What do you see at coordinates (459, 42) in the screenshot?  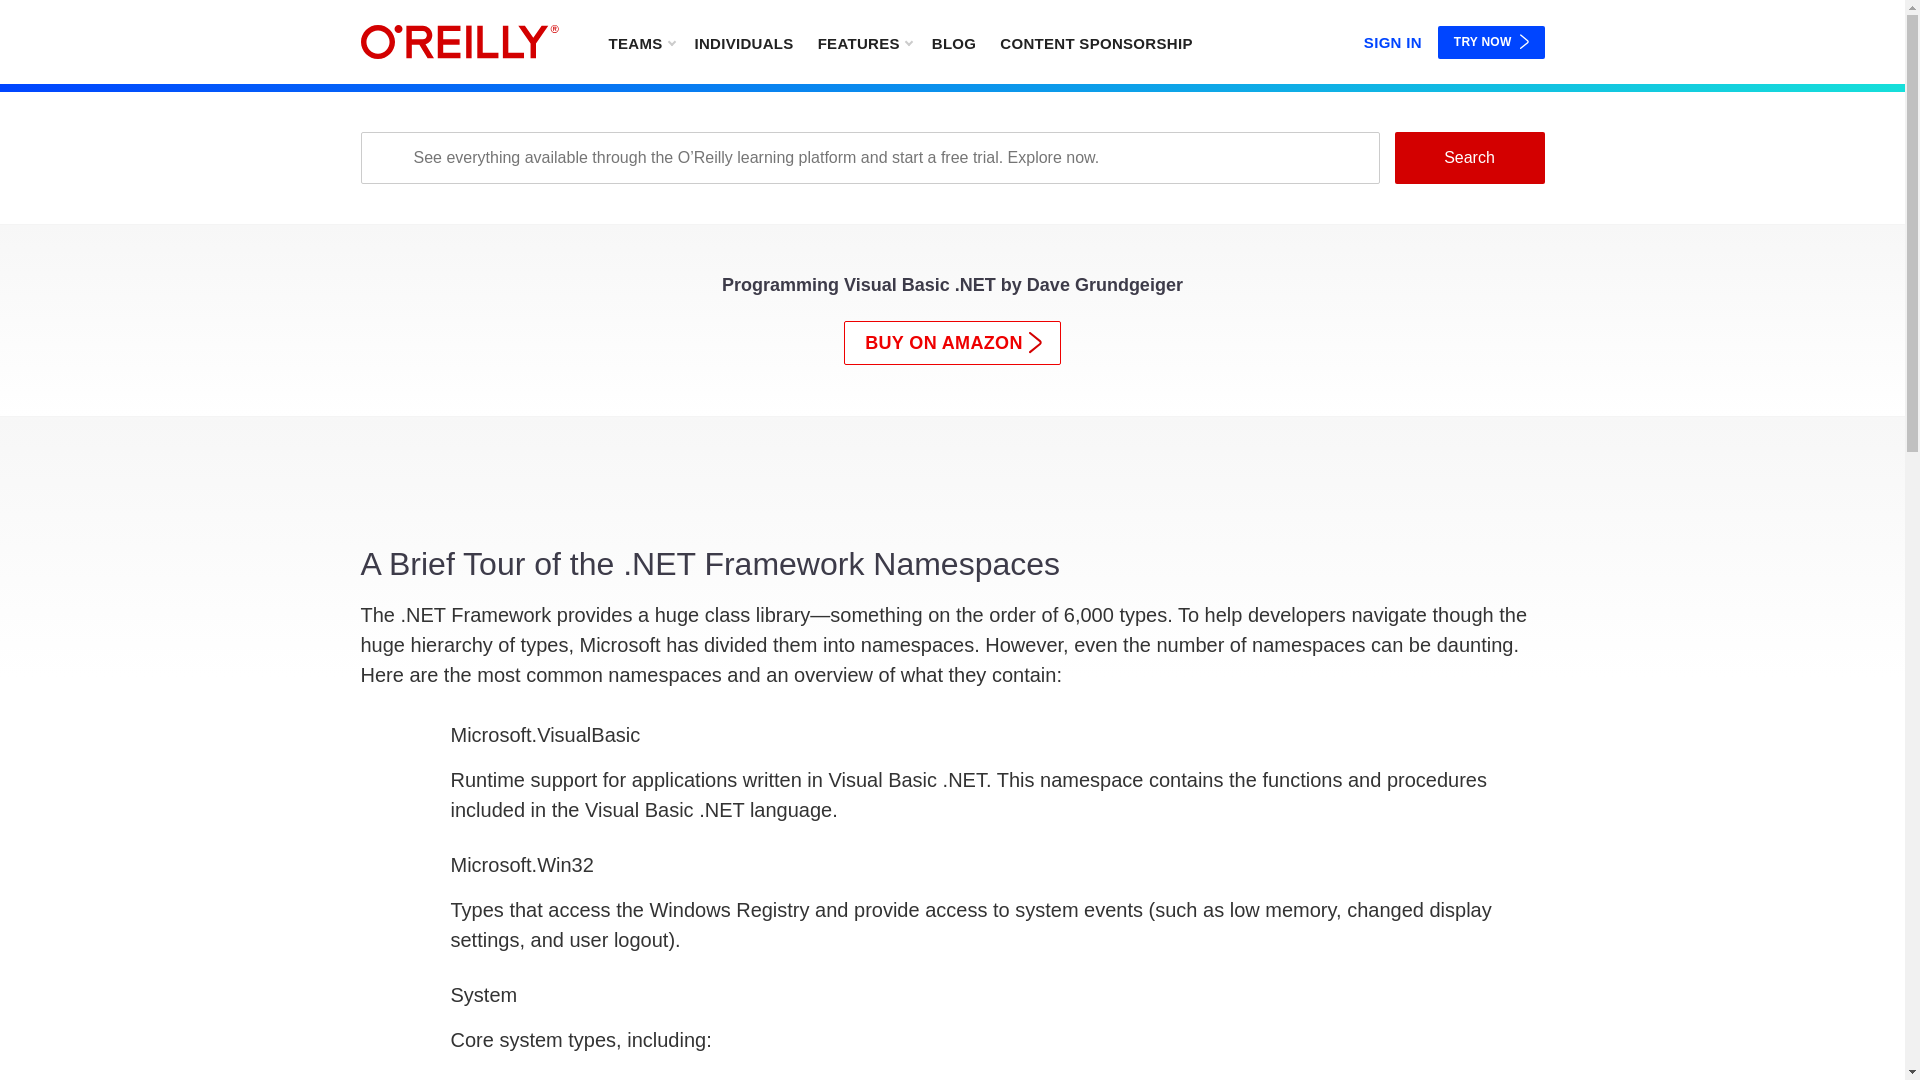 I see `home page` at bounding box center [459, 42].